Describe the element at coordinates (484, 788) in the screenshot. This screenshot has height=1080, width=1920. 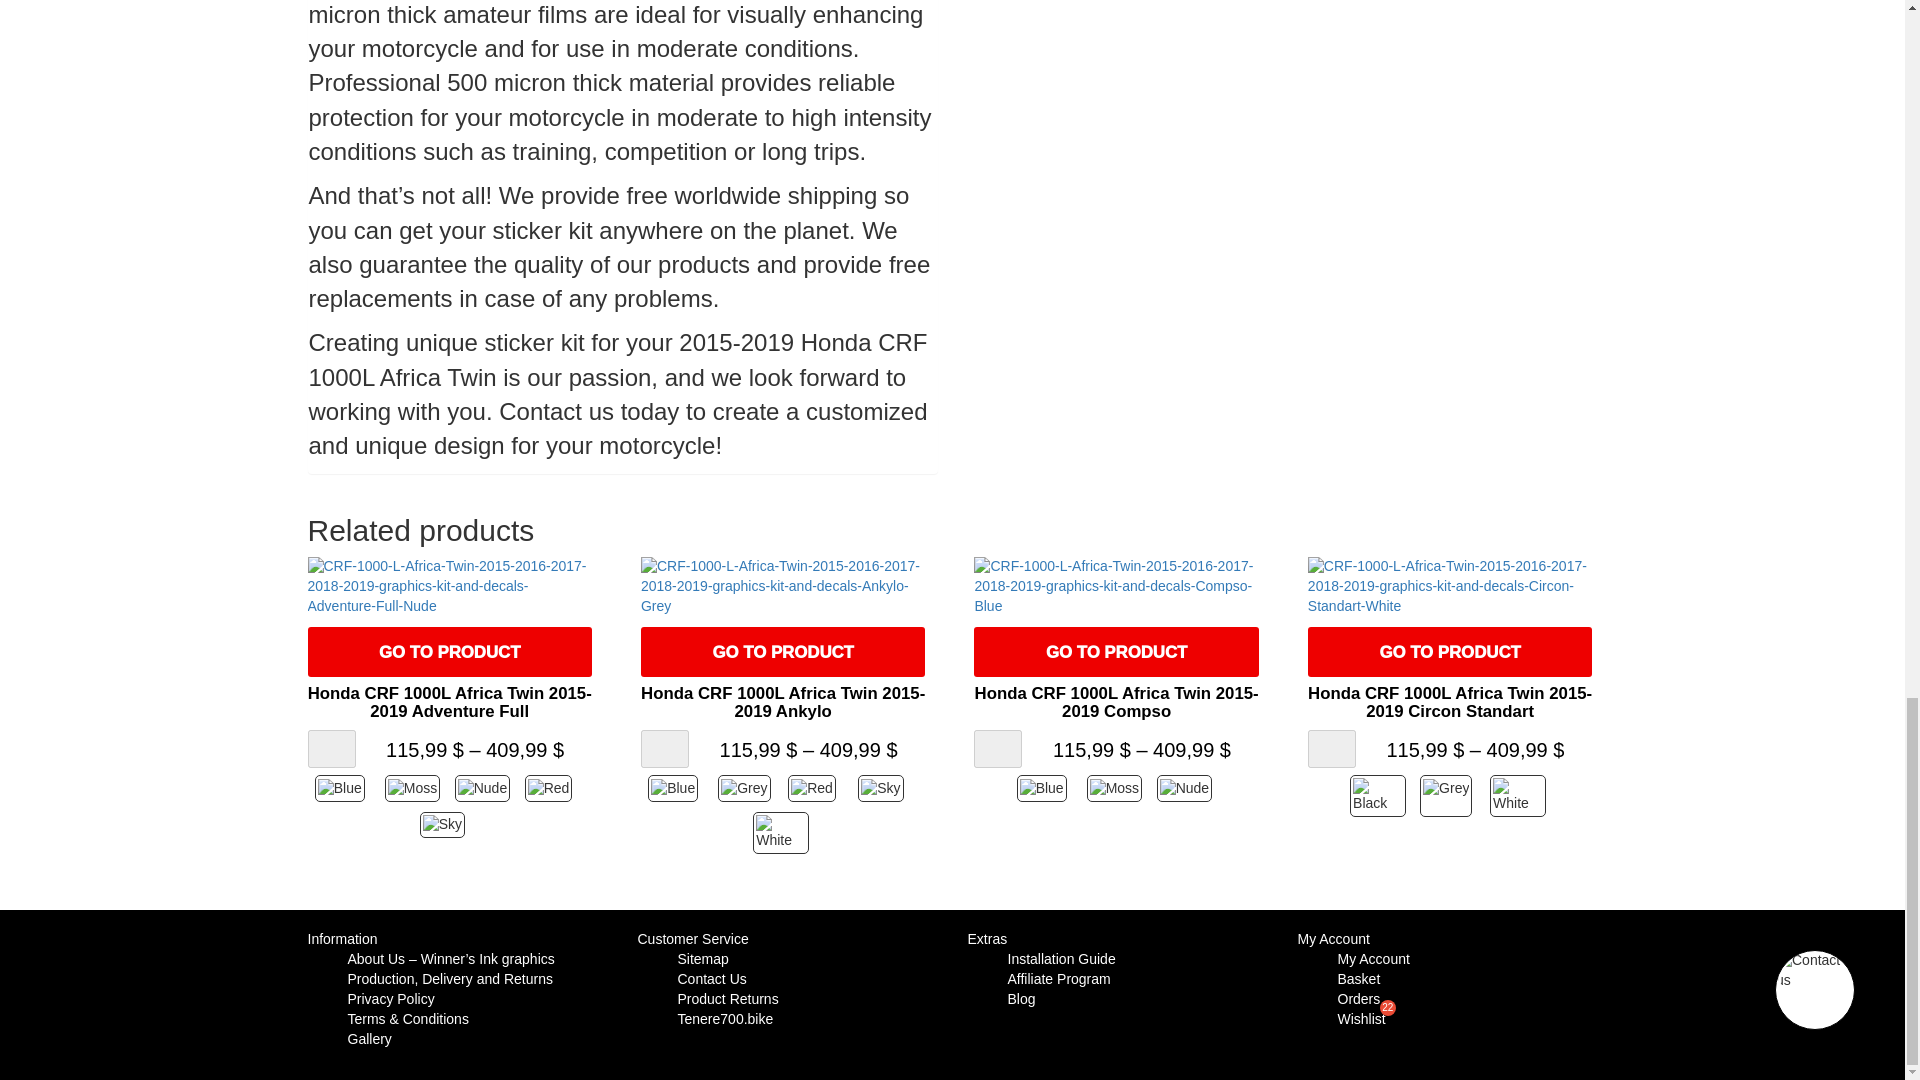
I see `Nude` at that location.